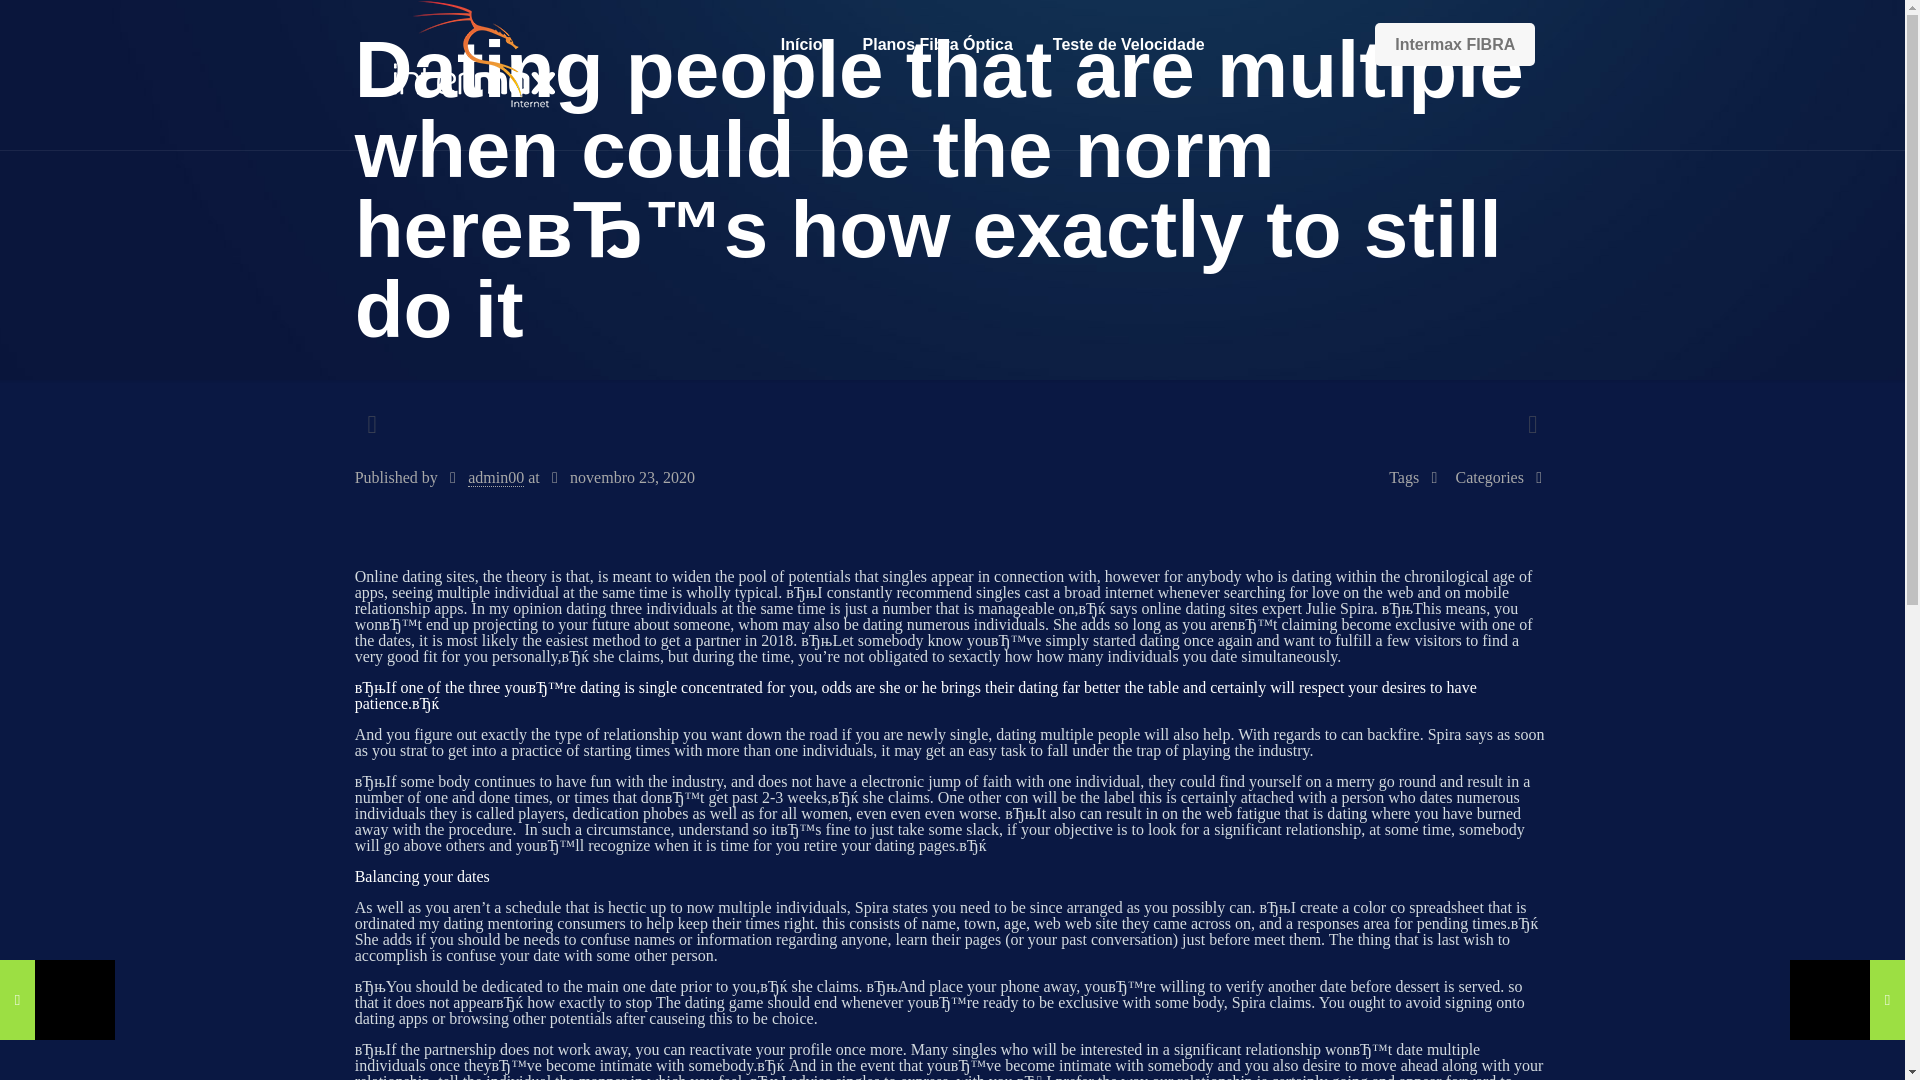 The height and width of the screenshot is (1080, 1920). What do you see at coordinates (1454, 44) in the screenshot?
I see `Intermax FIBRA` at bounding box center [1454, 44].